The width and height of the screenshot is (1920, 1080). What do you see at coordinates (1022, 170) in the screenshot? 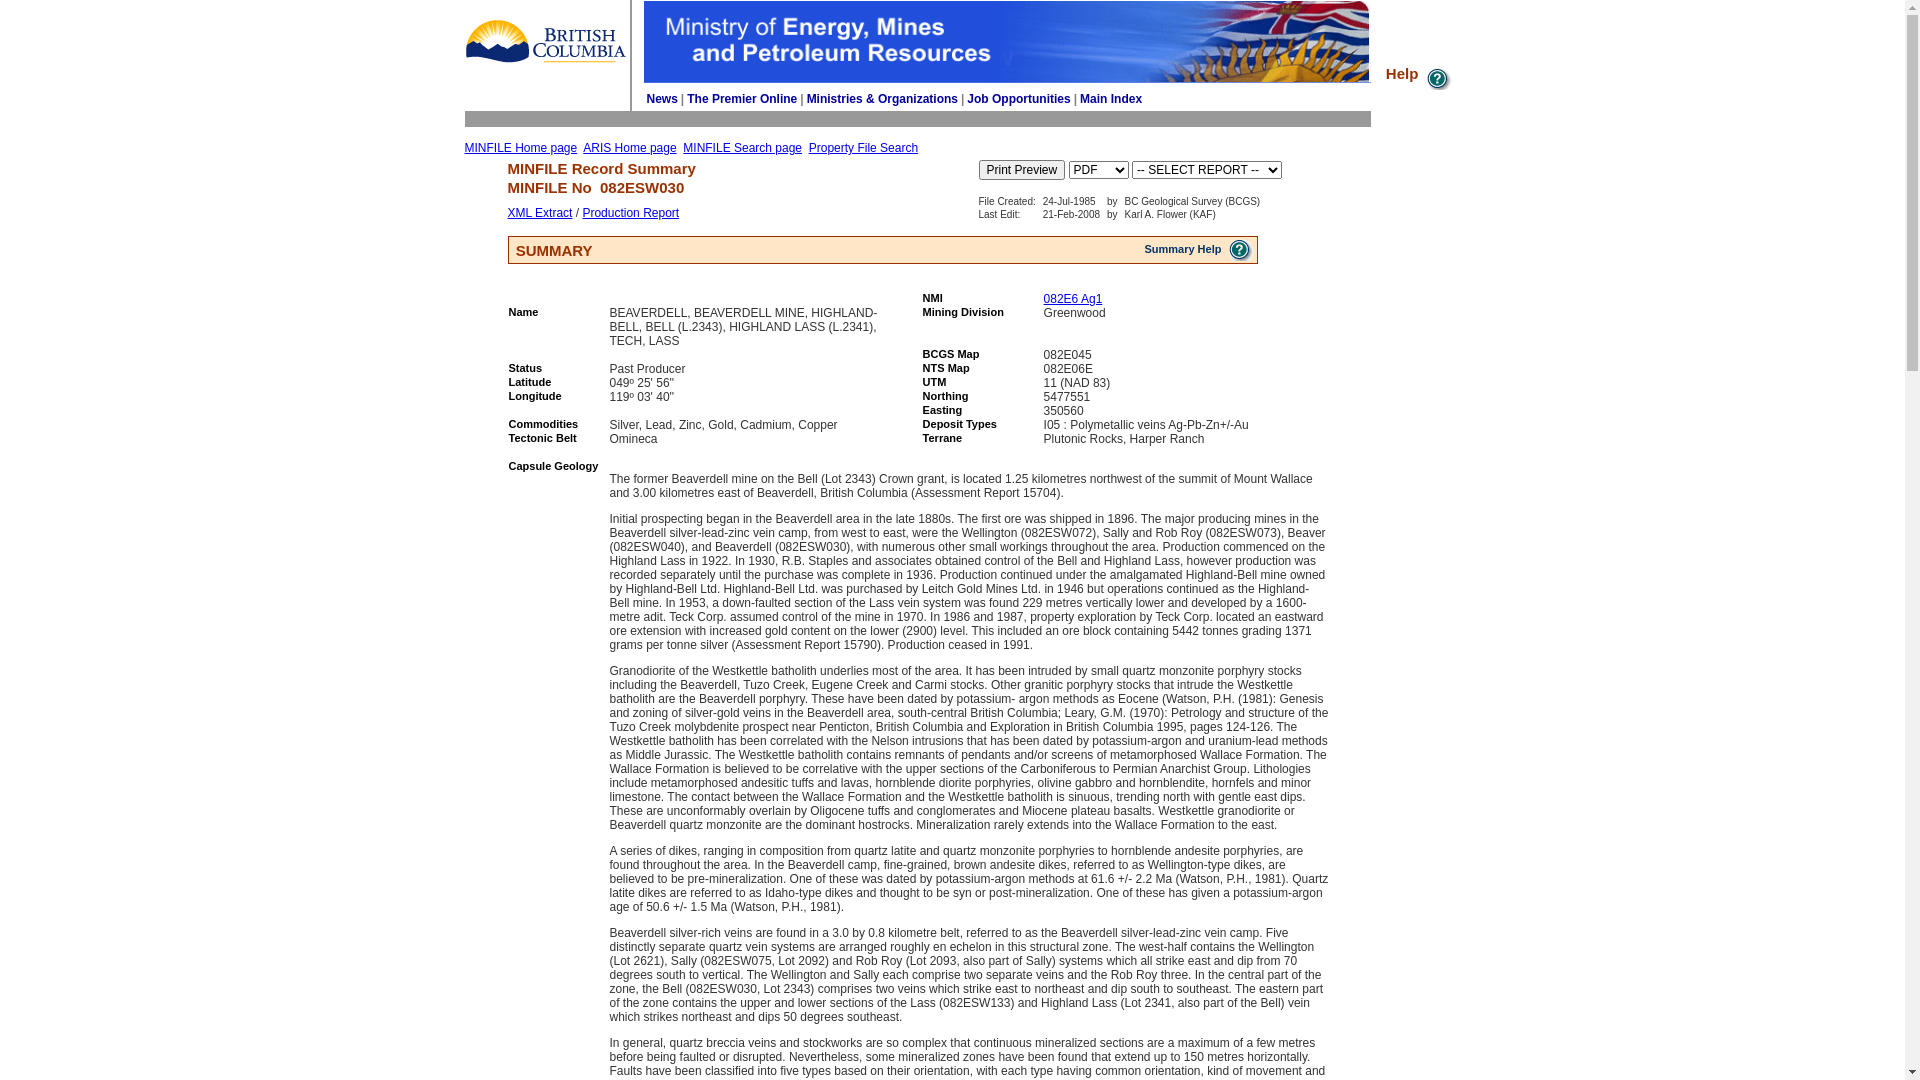
I see `Print Preview` at bounding box center [1022, 170].